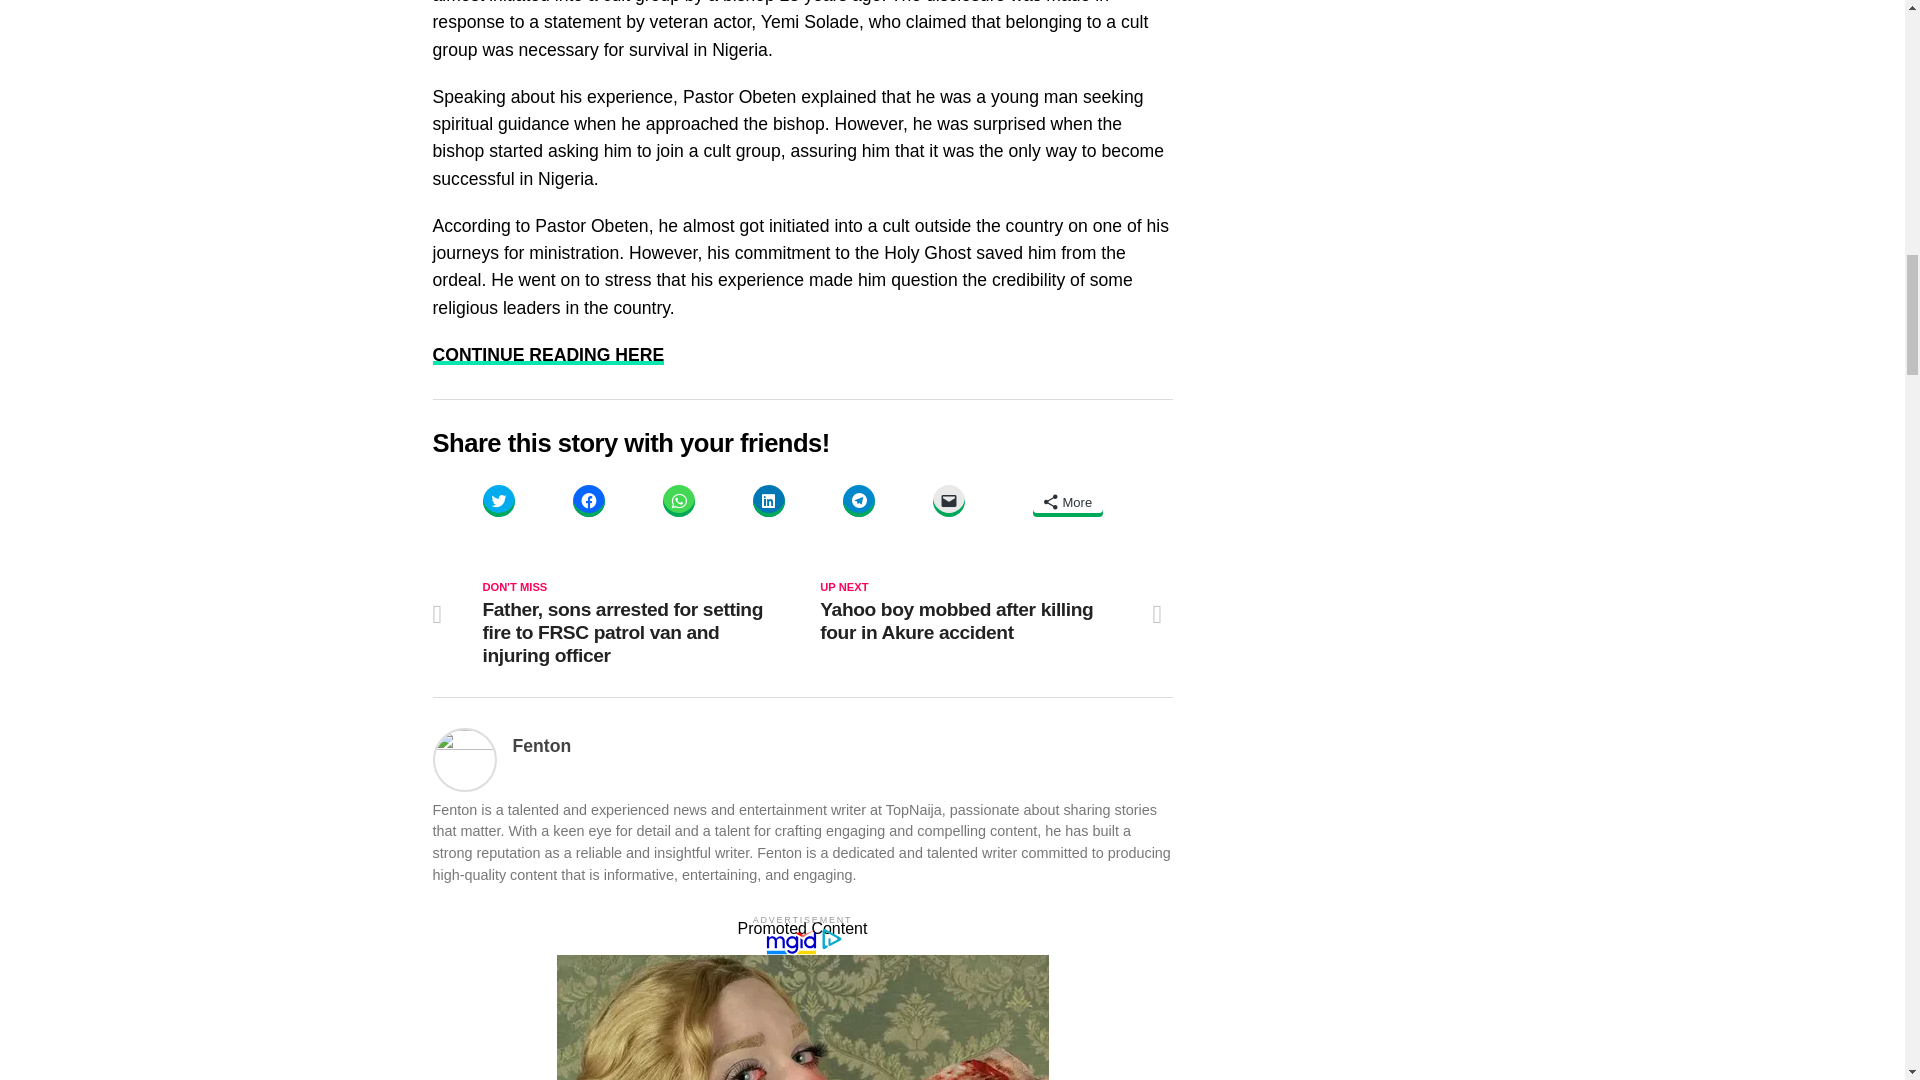  I want to click on Click to share on Telegram, so click(858, 500).